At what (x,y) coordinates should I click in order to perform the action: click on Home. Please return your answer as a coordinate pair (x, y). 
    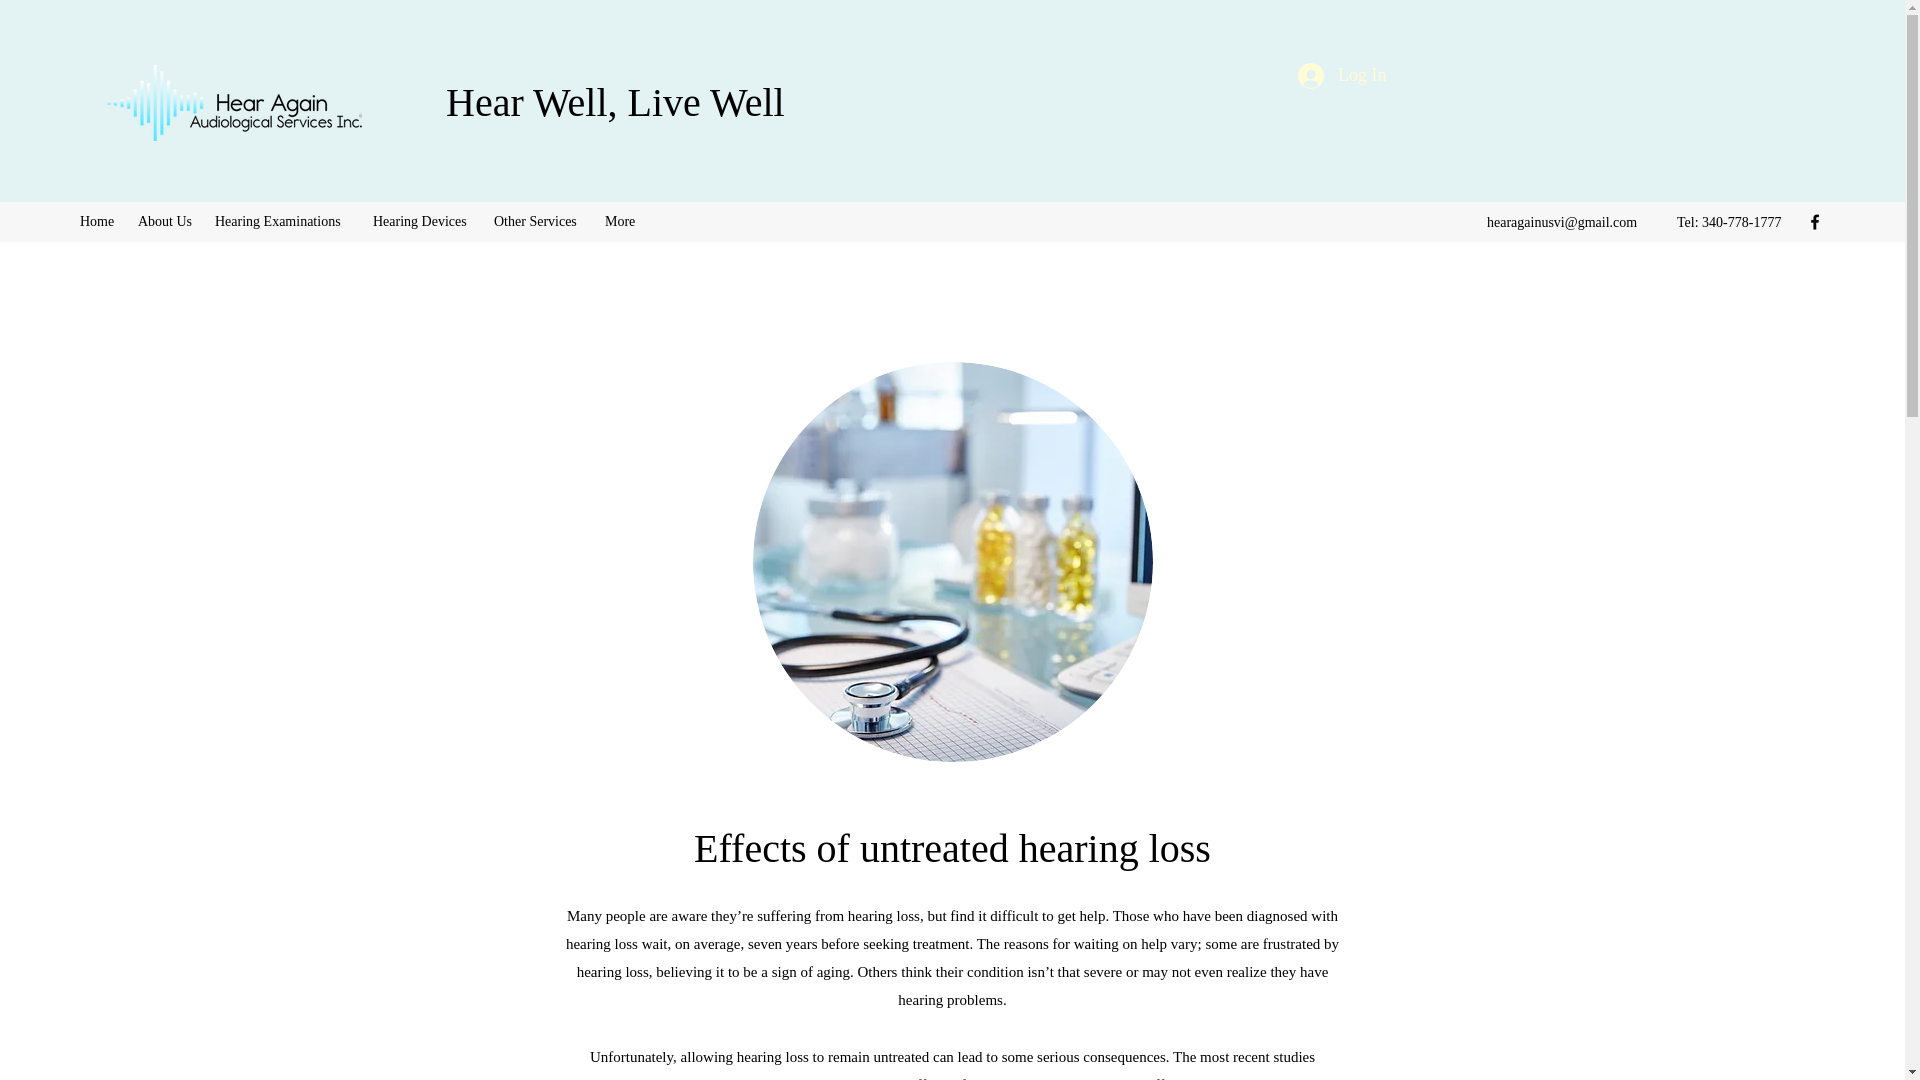
    Looking at the image, I should click on (98, 222).